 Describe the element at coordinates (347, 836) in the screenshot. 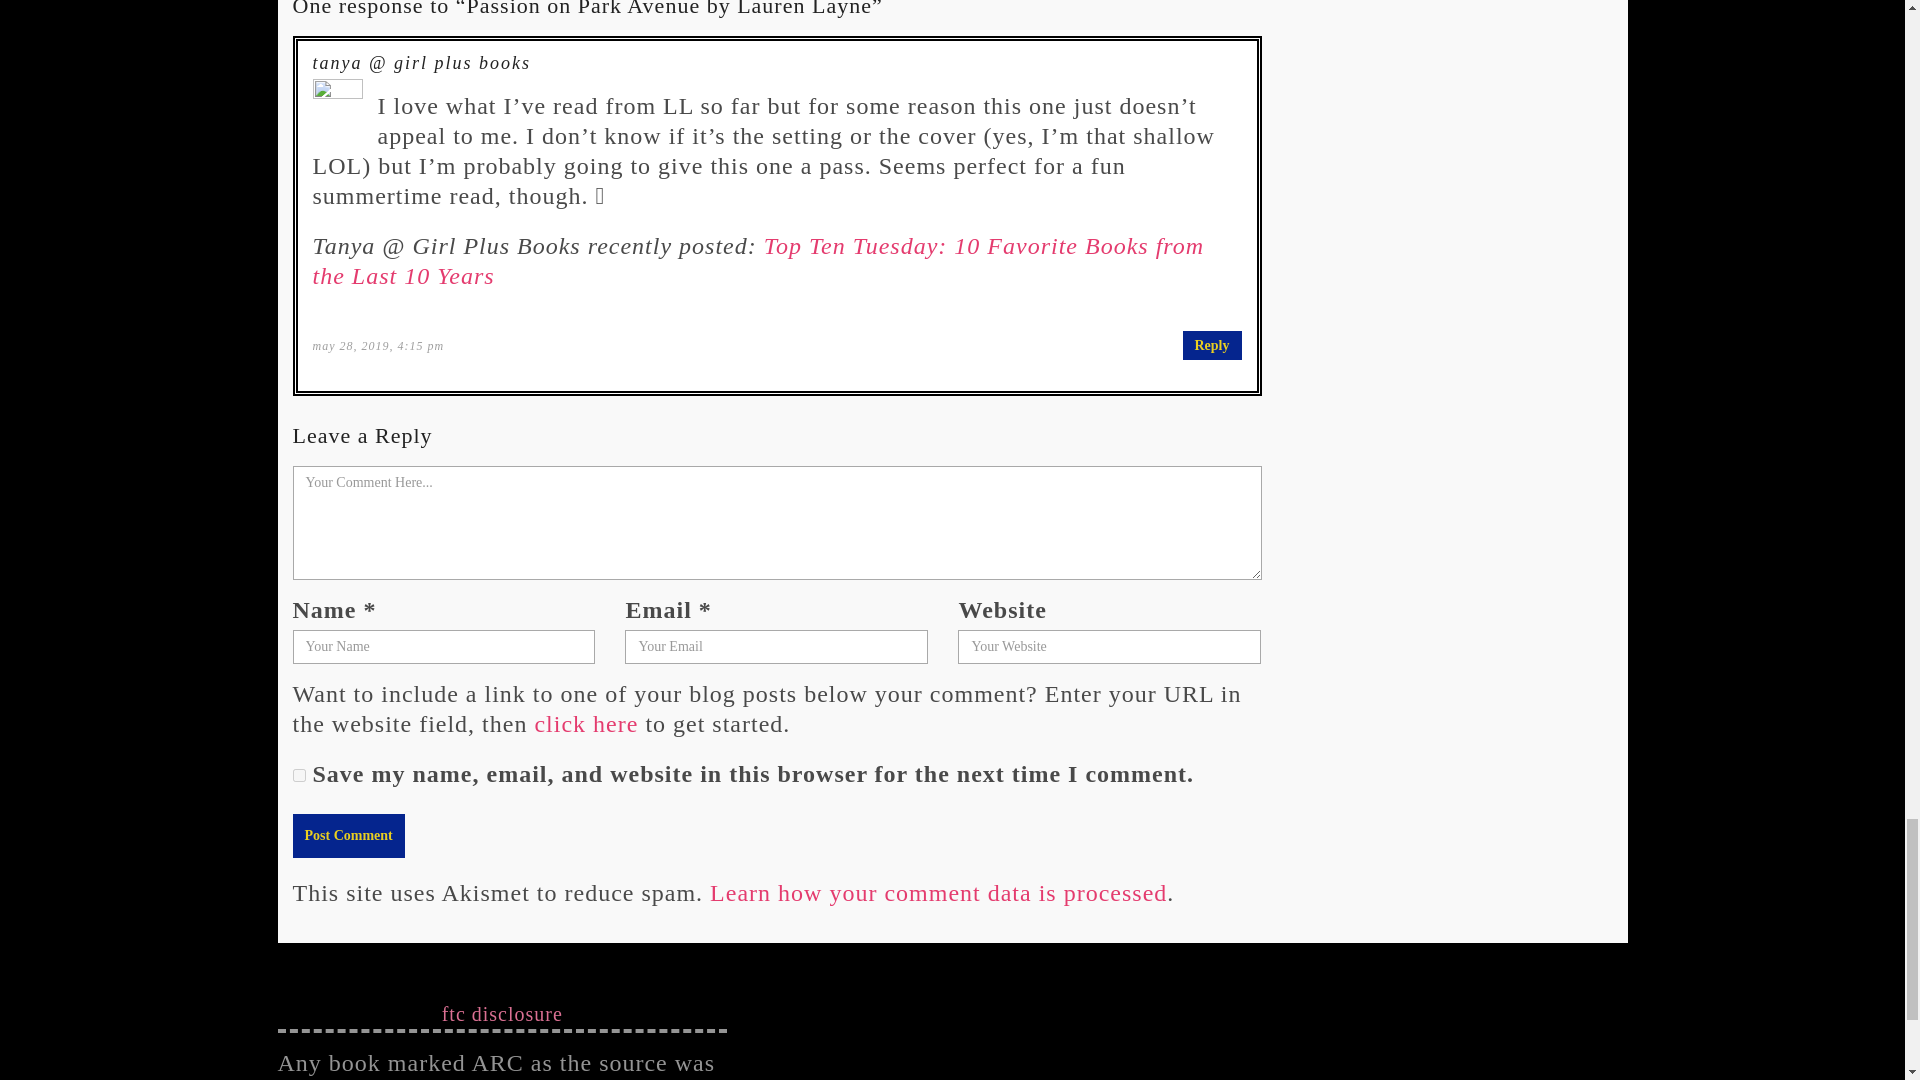

I see `Post Comment` at that location.